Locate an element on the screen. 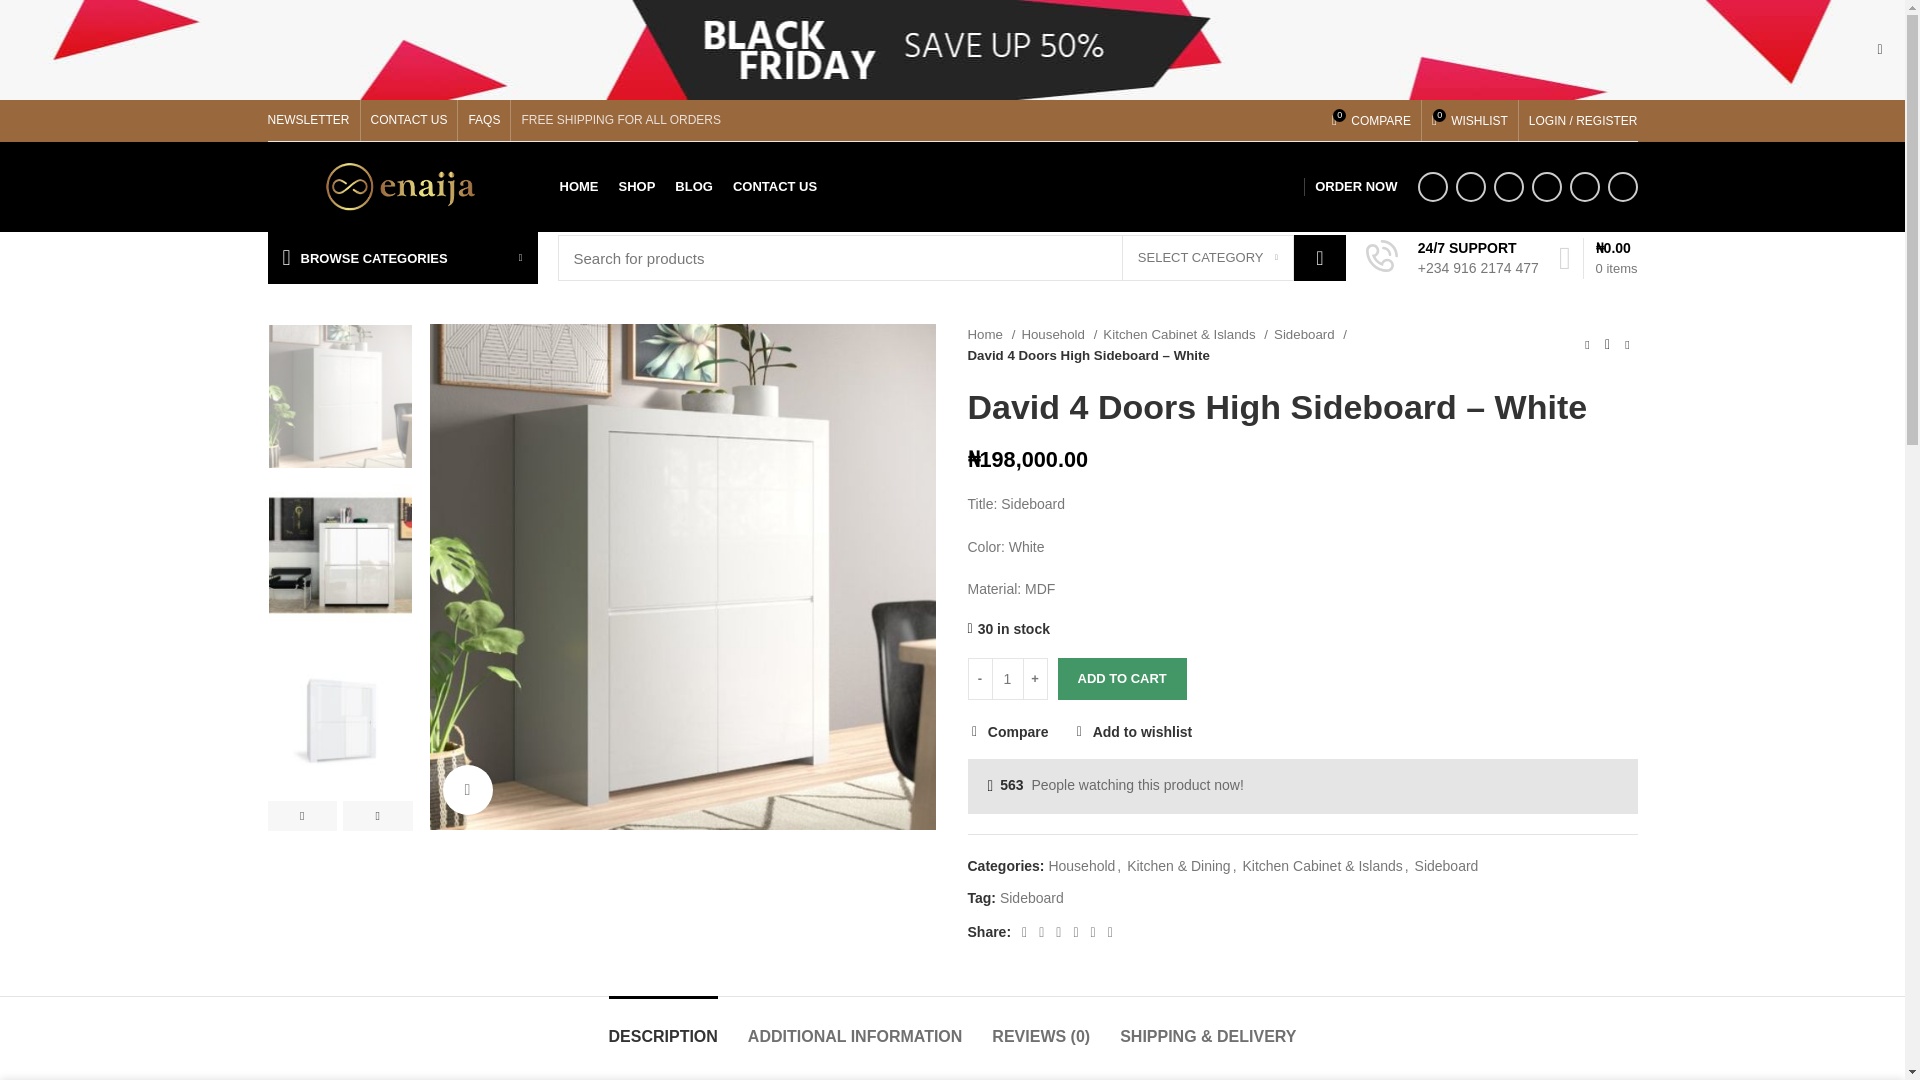 This screenshot has height=1080, width=1920. CONTACT US is located at coordinates (775, 187).